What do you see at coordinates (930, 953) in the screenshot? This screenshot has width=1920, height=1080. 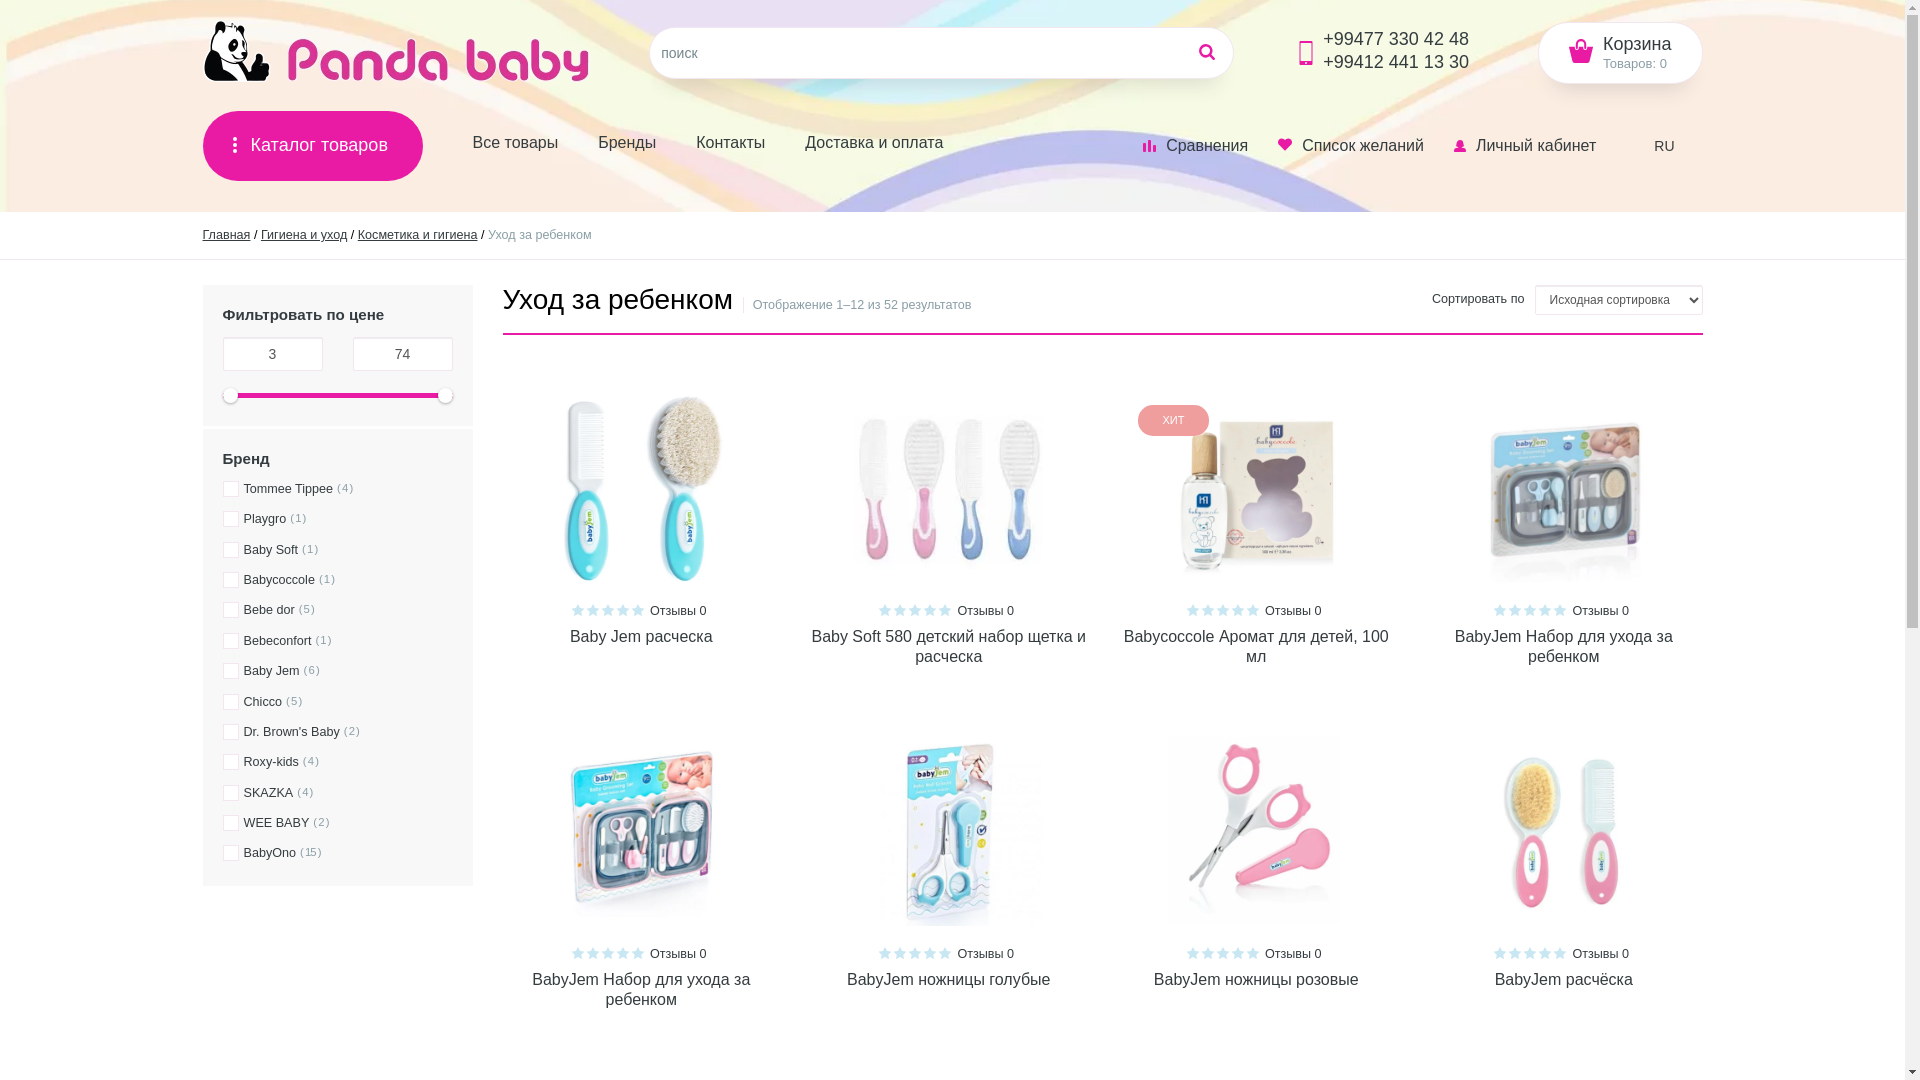 I see `0 out of 5 stars` at bounding box center [930, 953].